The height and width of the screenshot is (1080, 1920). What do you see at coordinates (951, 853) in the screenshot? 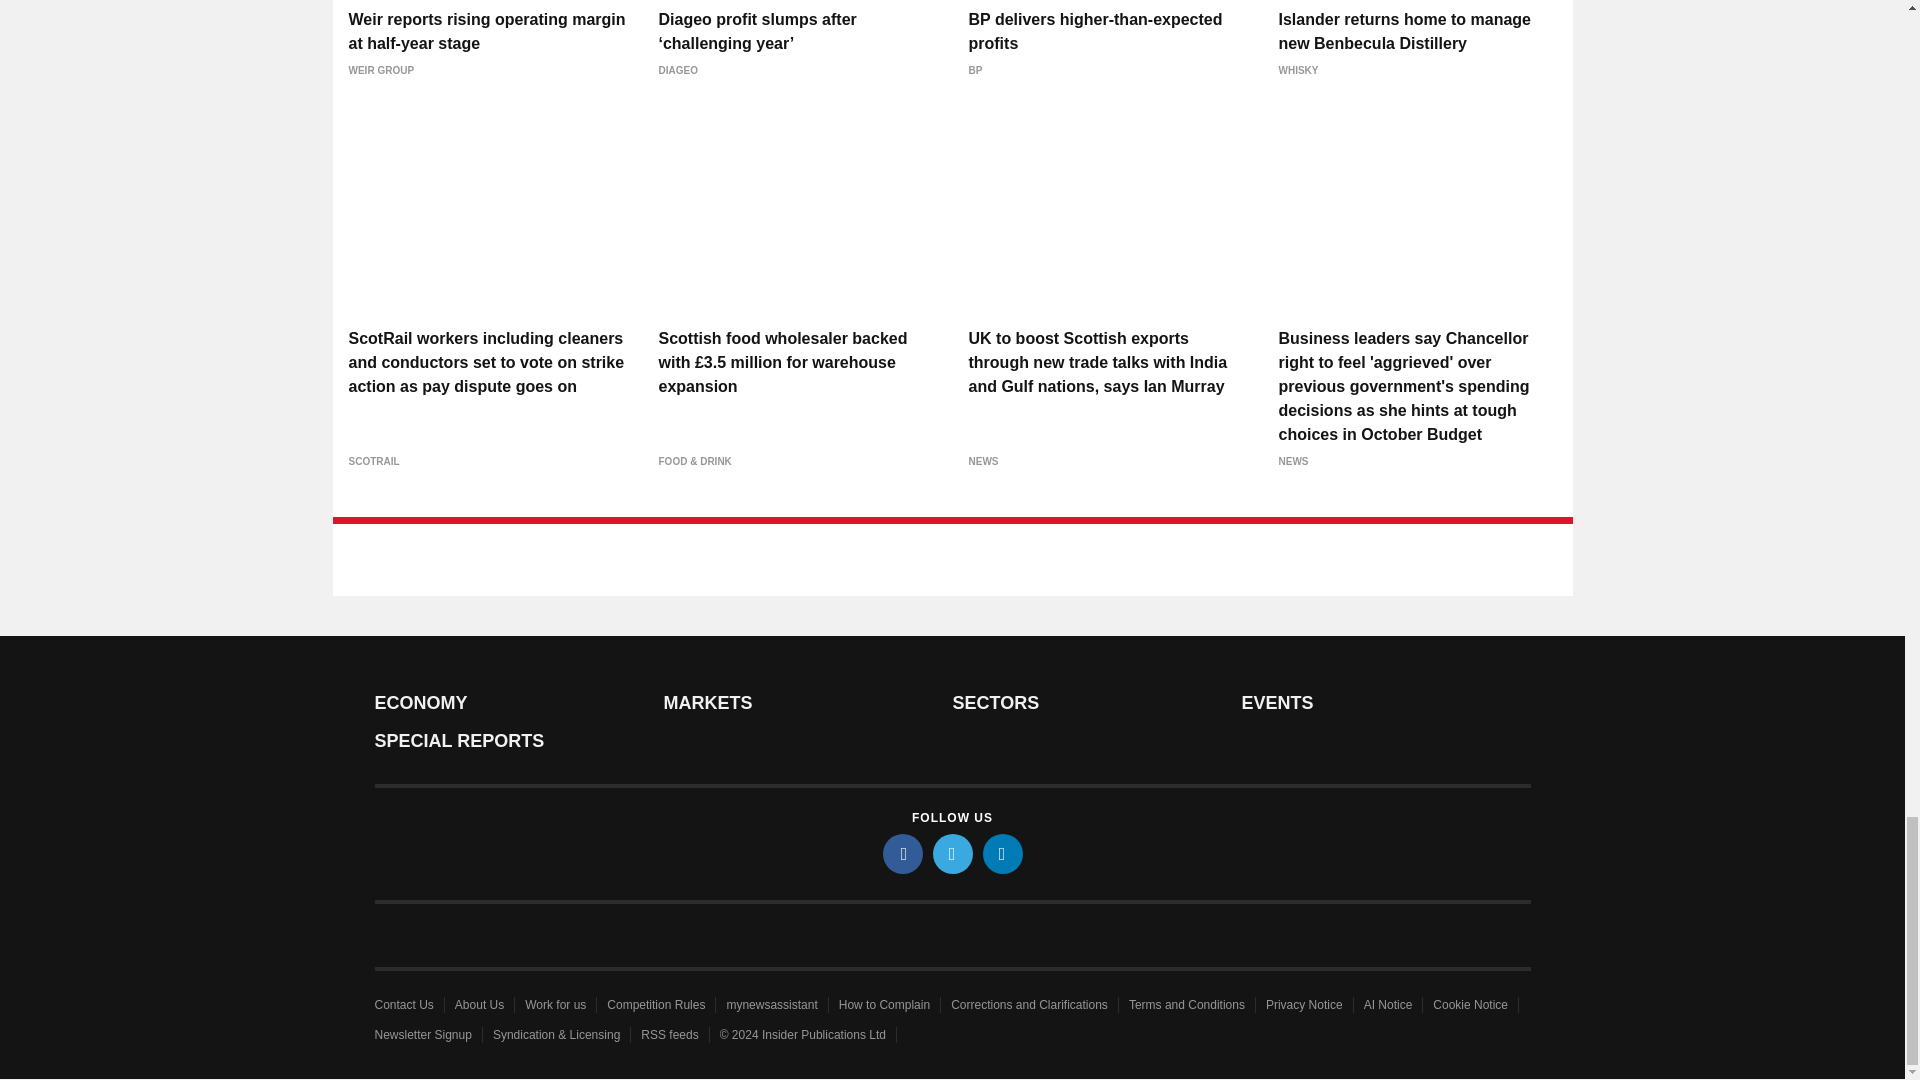
I see `twitter` at bounding box center [951, 853].